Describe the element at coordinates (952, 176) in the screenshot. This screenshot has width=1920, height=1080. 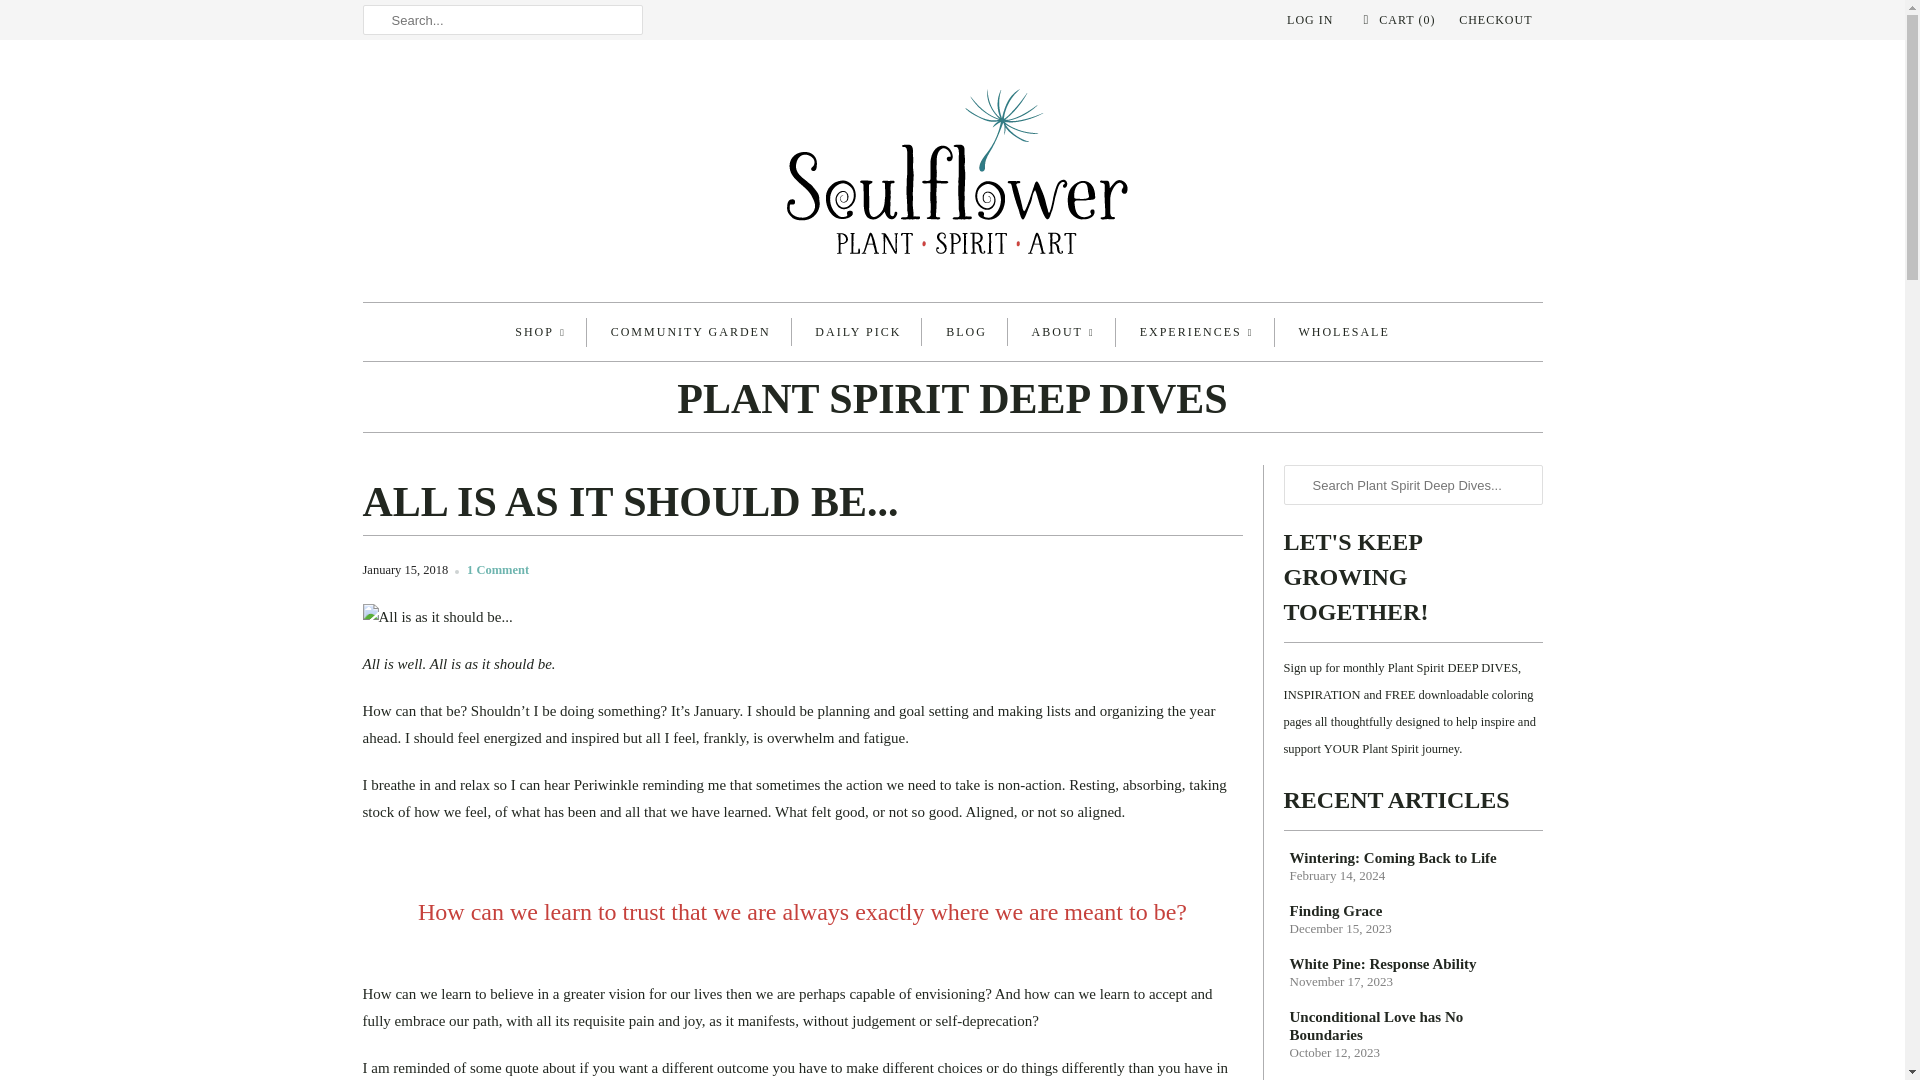
I see `My Soulflower` at that location.